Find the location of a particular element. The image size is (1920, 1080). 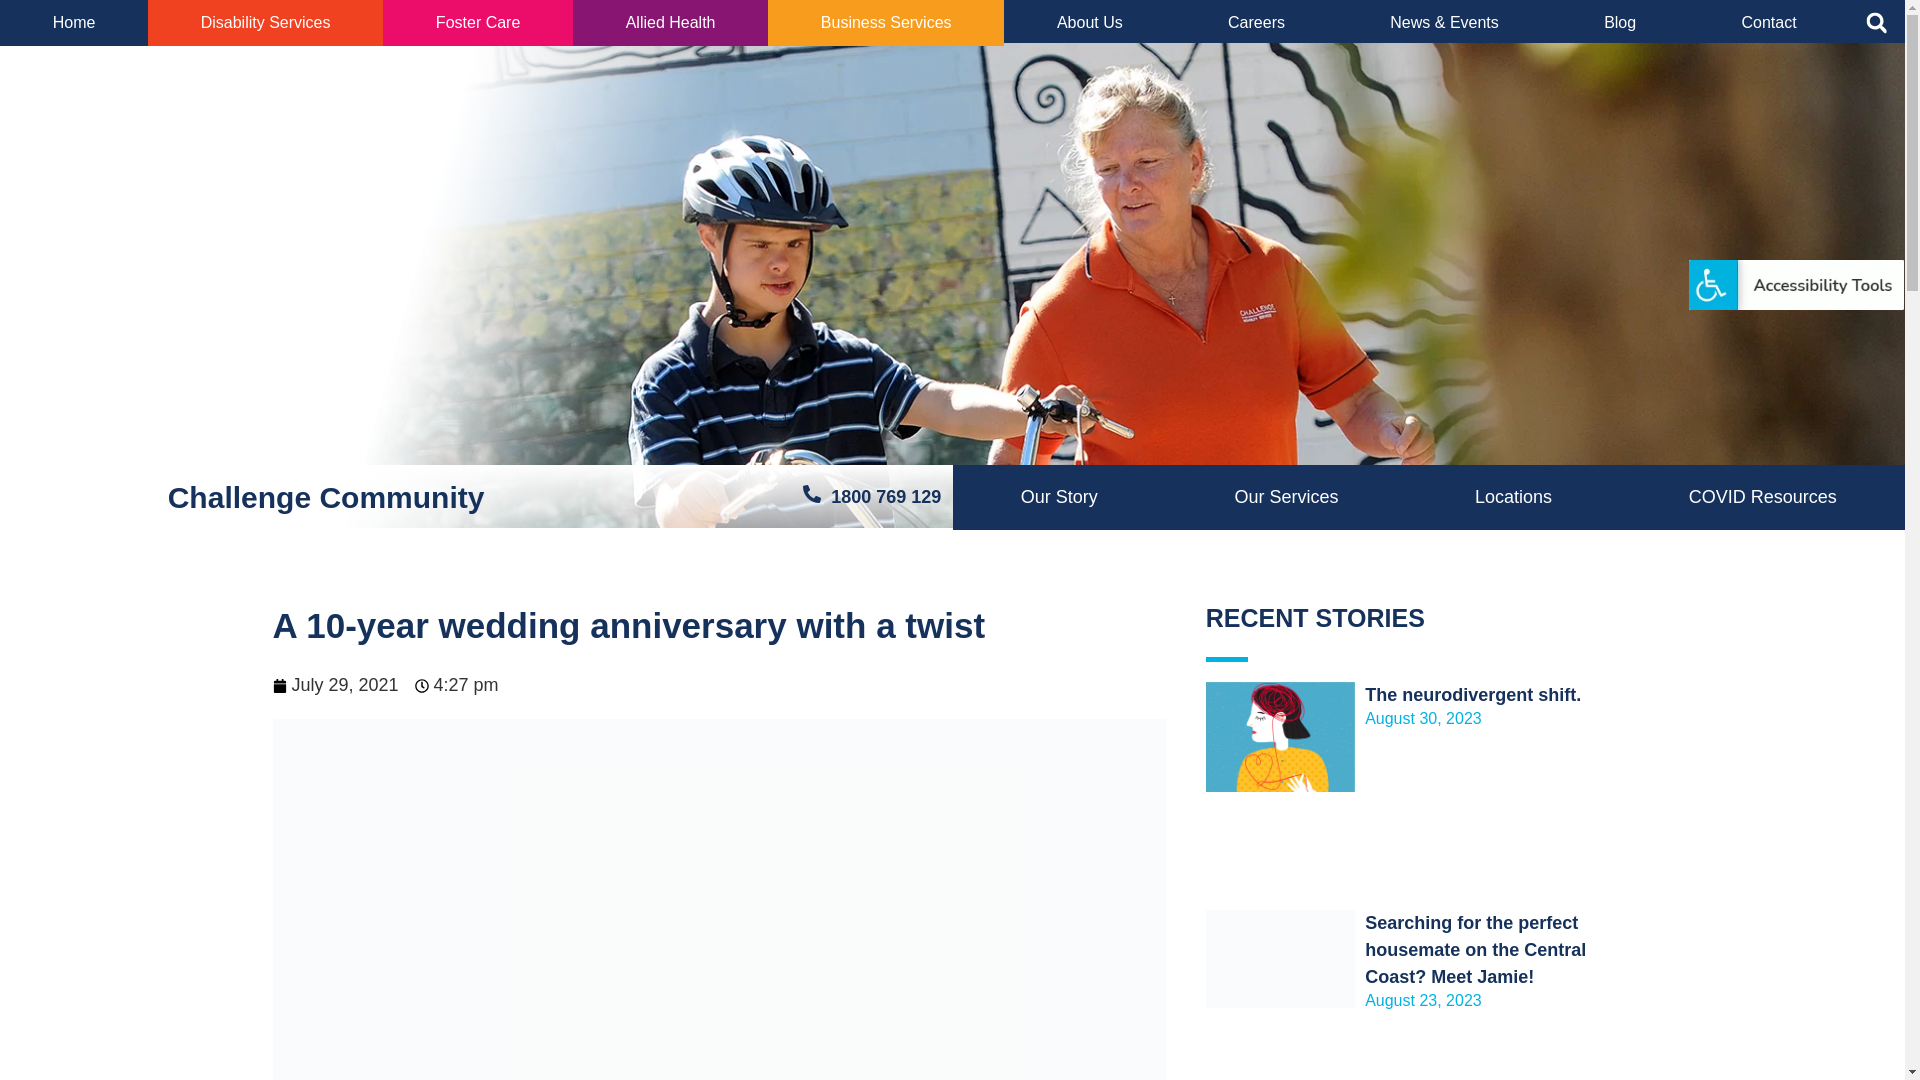

The neurodivergent shift. is located at coordinates (1473, 695).